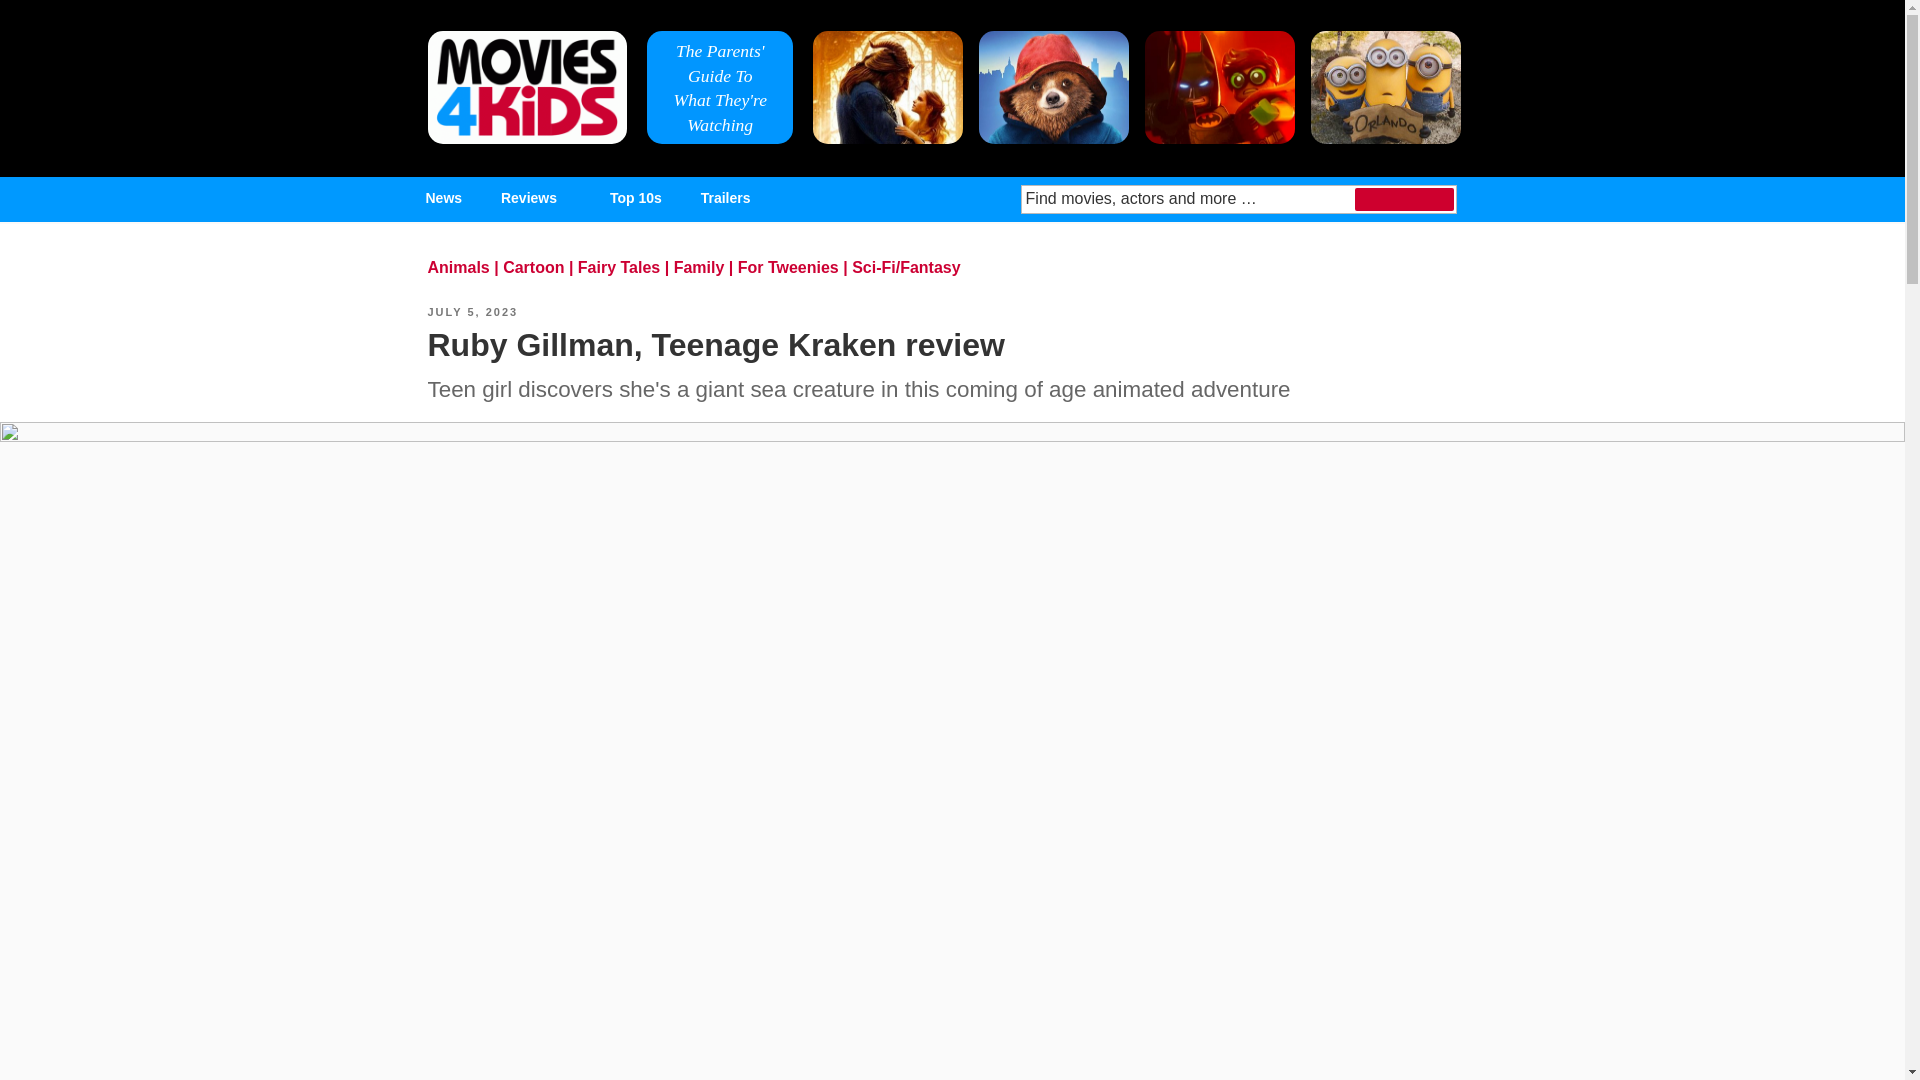 The height and width of the screenshot is (1080, 1920). I want to click on Fairy Tales, so click(618, 268).